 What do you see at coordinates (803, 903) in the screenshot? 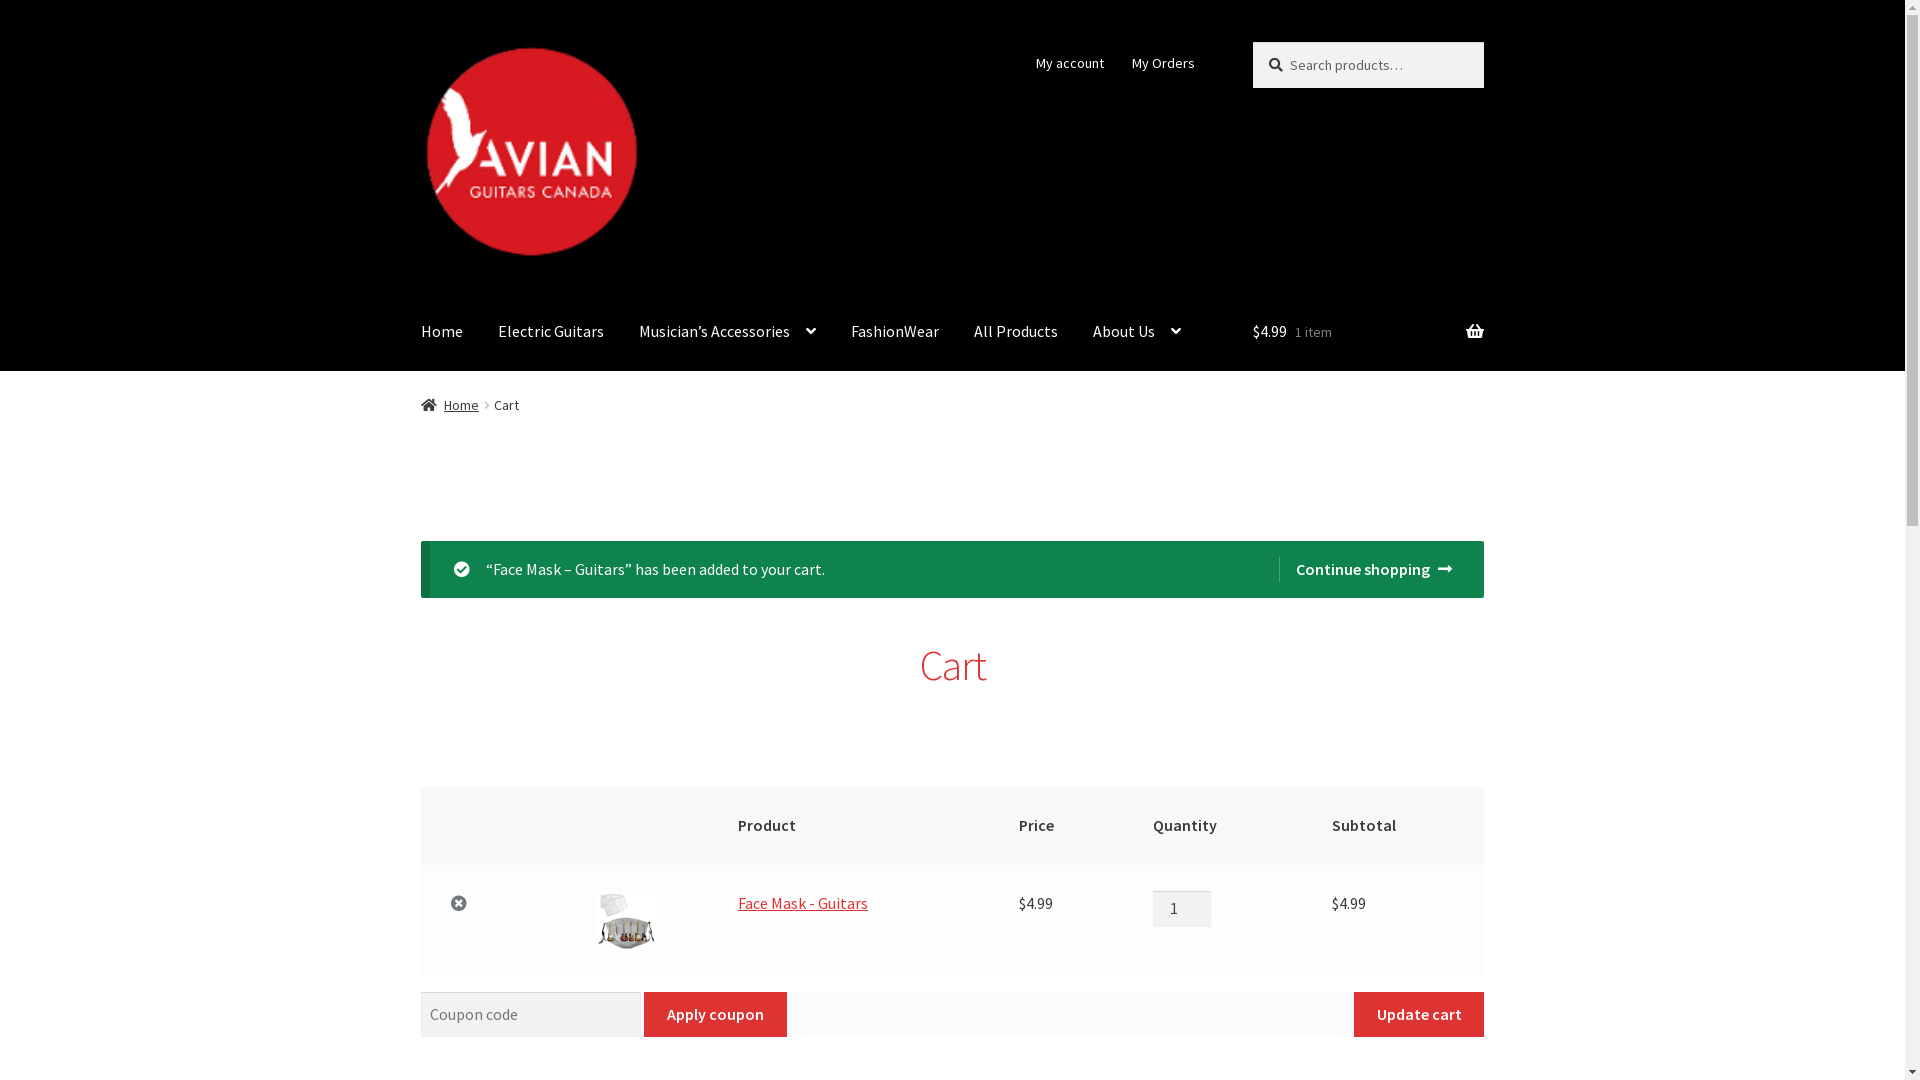
I see `Face Mask - Guitars` at bounding box center [803, 903].